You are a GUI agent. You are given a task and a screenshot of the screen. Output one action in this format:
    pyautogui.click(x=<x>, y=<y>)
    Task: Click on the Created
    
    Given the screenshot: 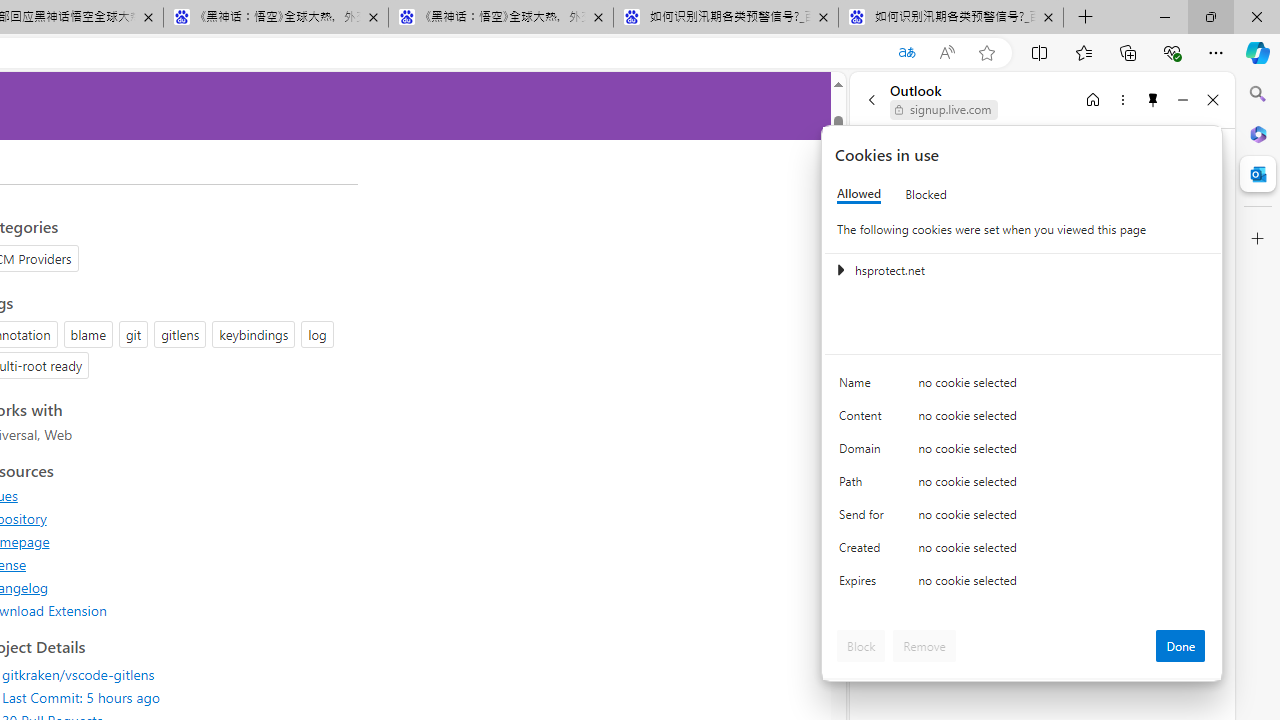 What is the action you would take?
    pyautogui.click(x=864, y=552)
    